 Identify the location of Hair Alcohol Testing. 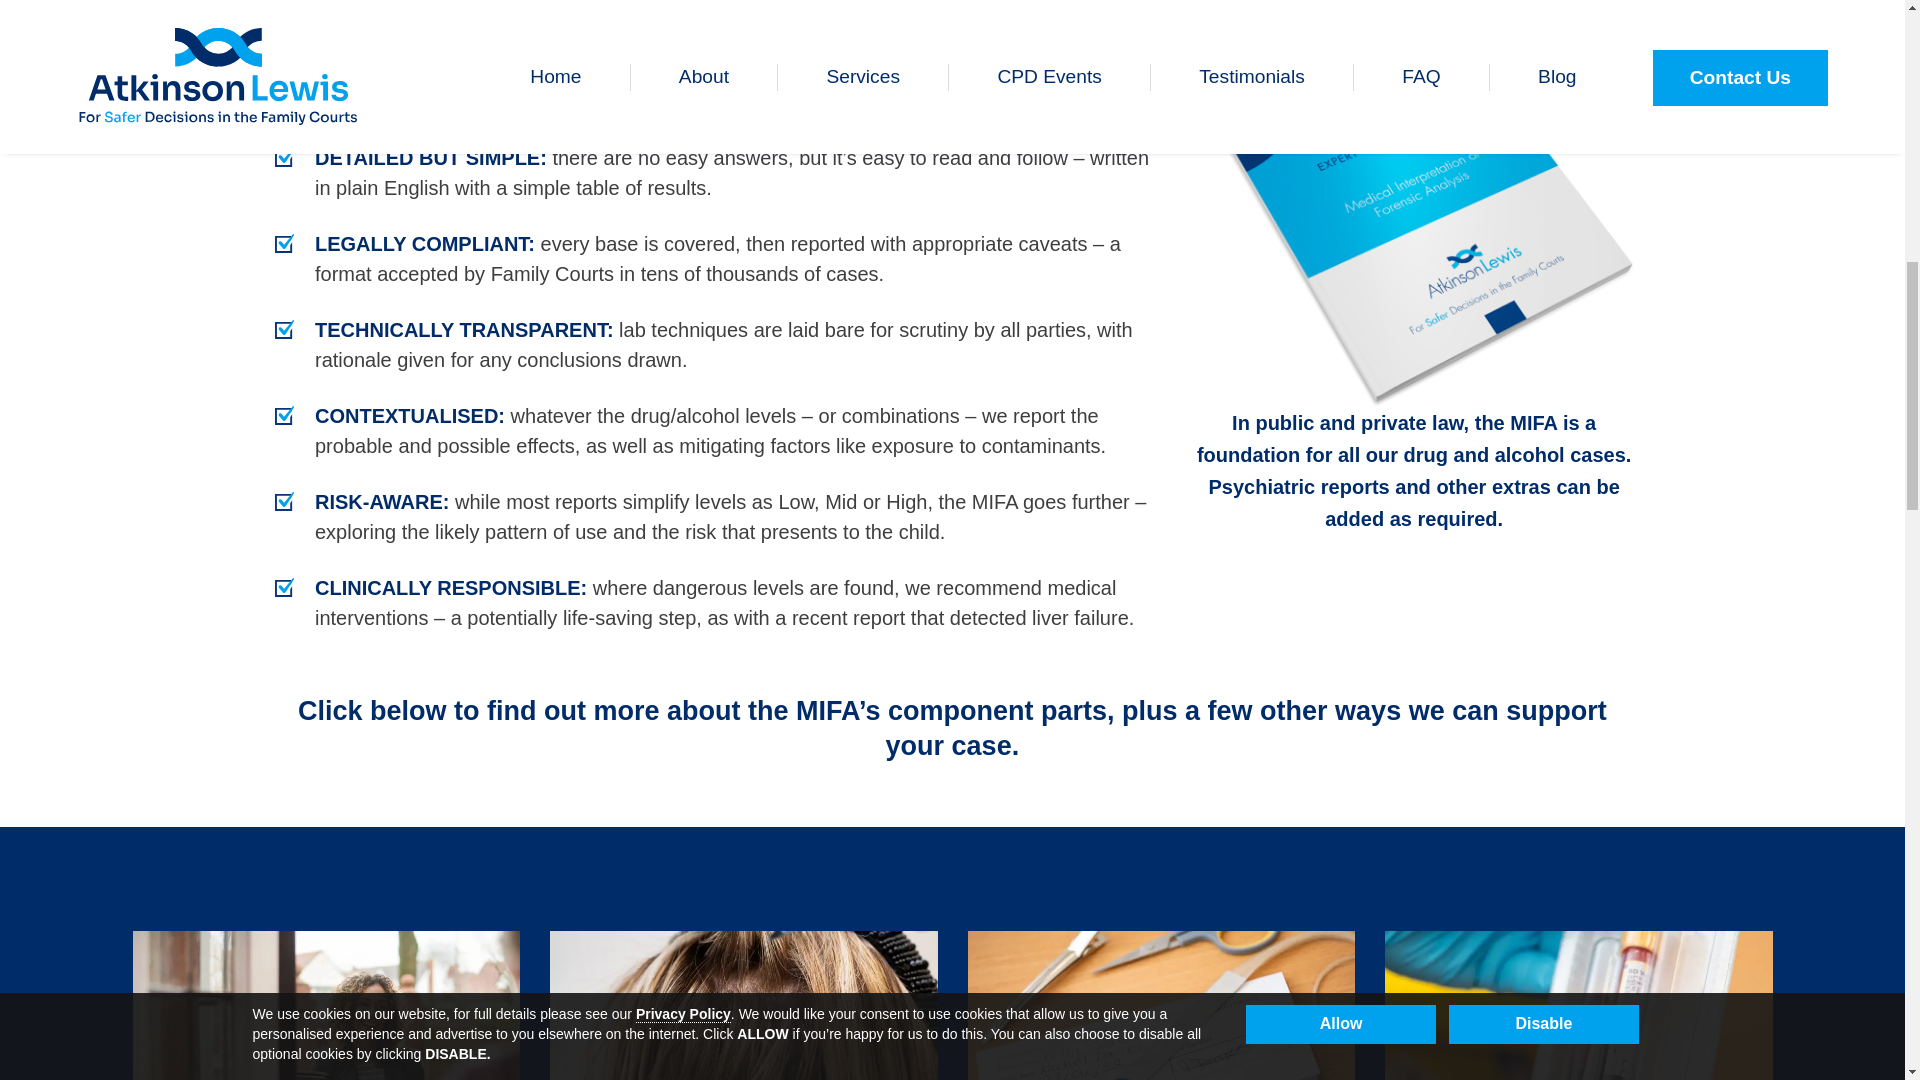
(1161, 1005).